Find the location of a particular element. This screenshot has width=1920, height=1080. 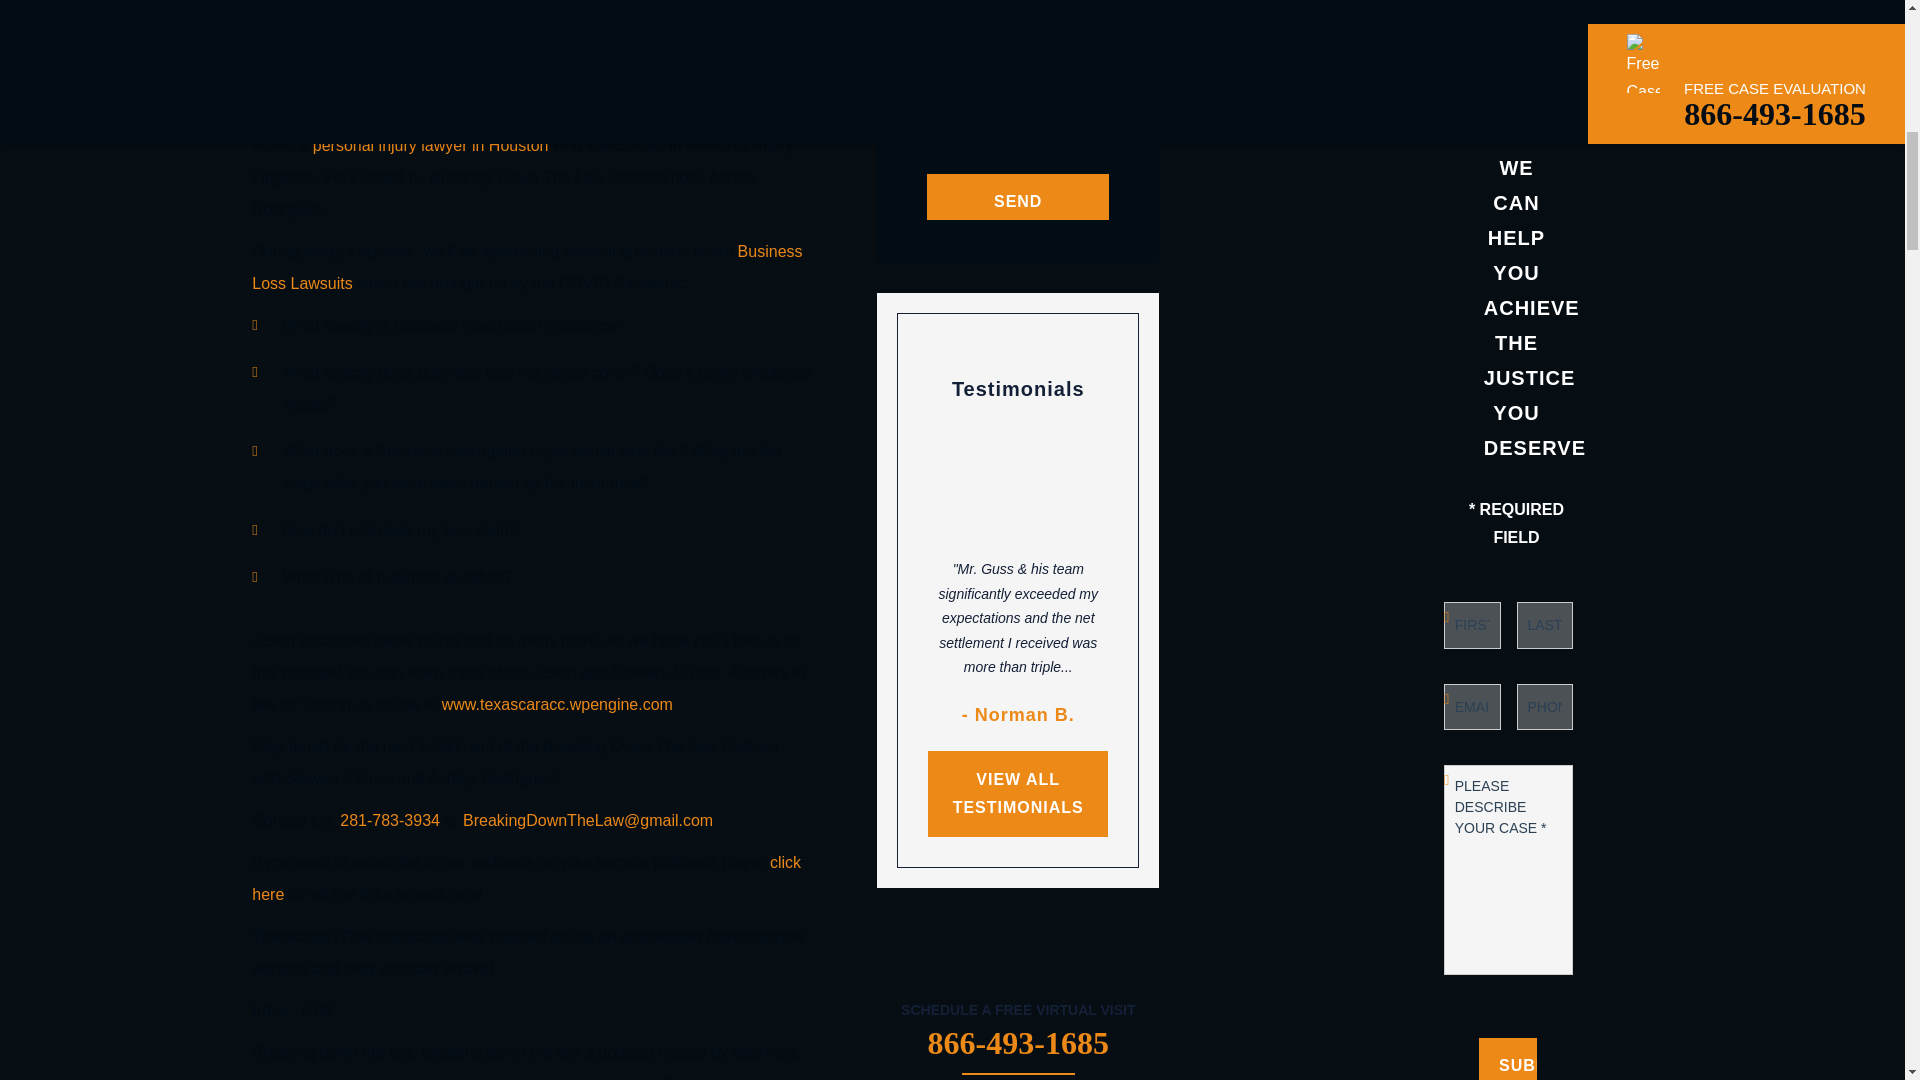

click here is located at coordinates (526, 878).